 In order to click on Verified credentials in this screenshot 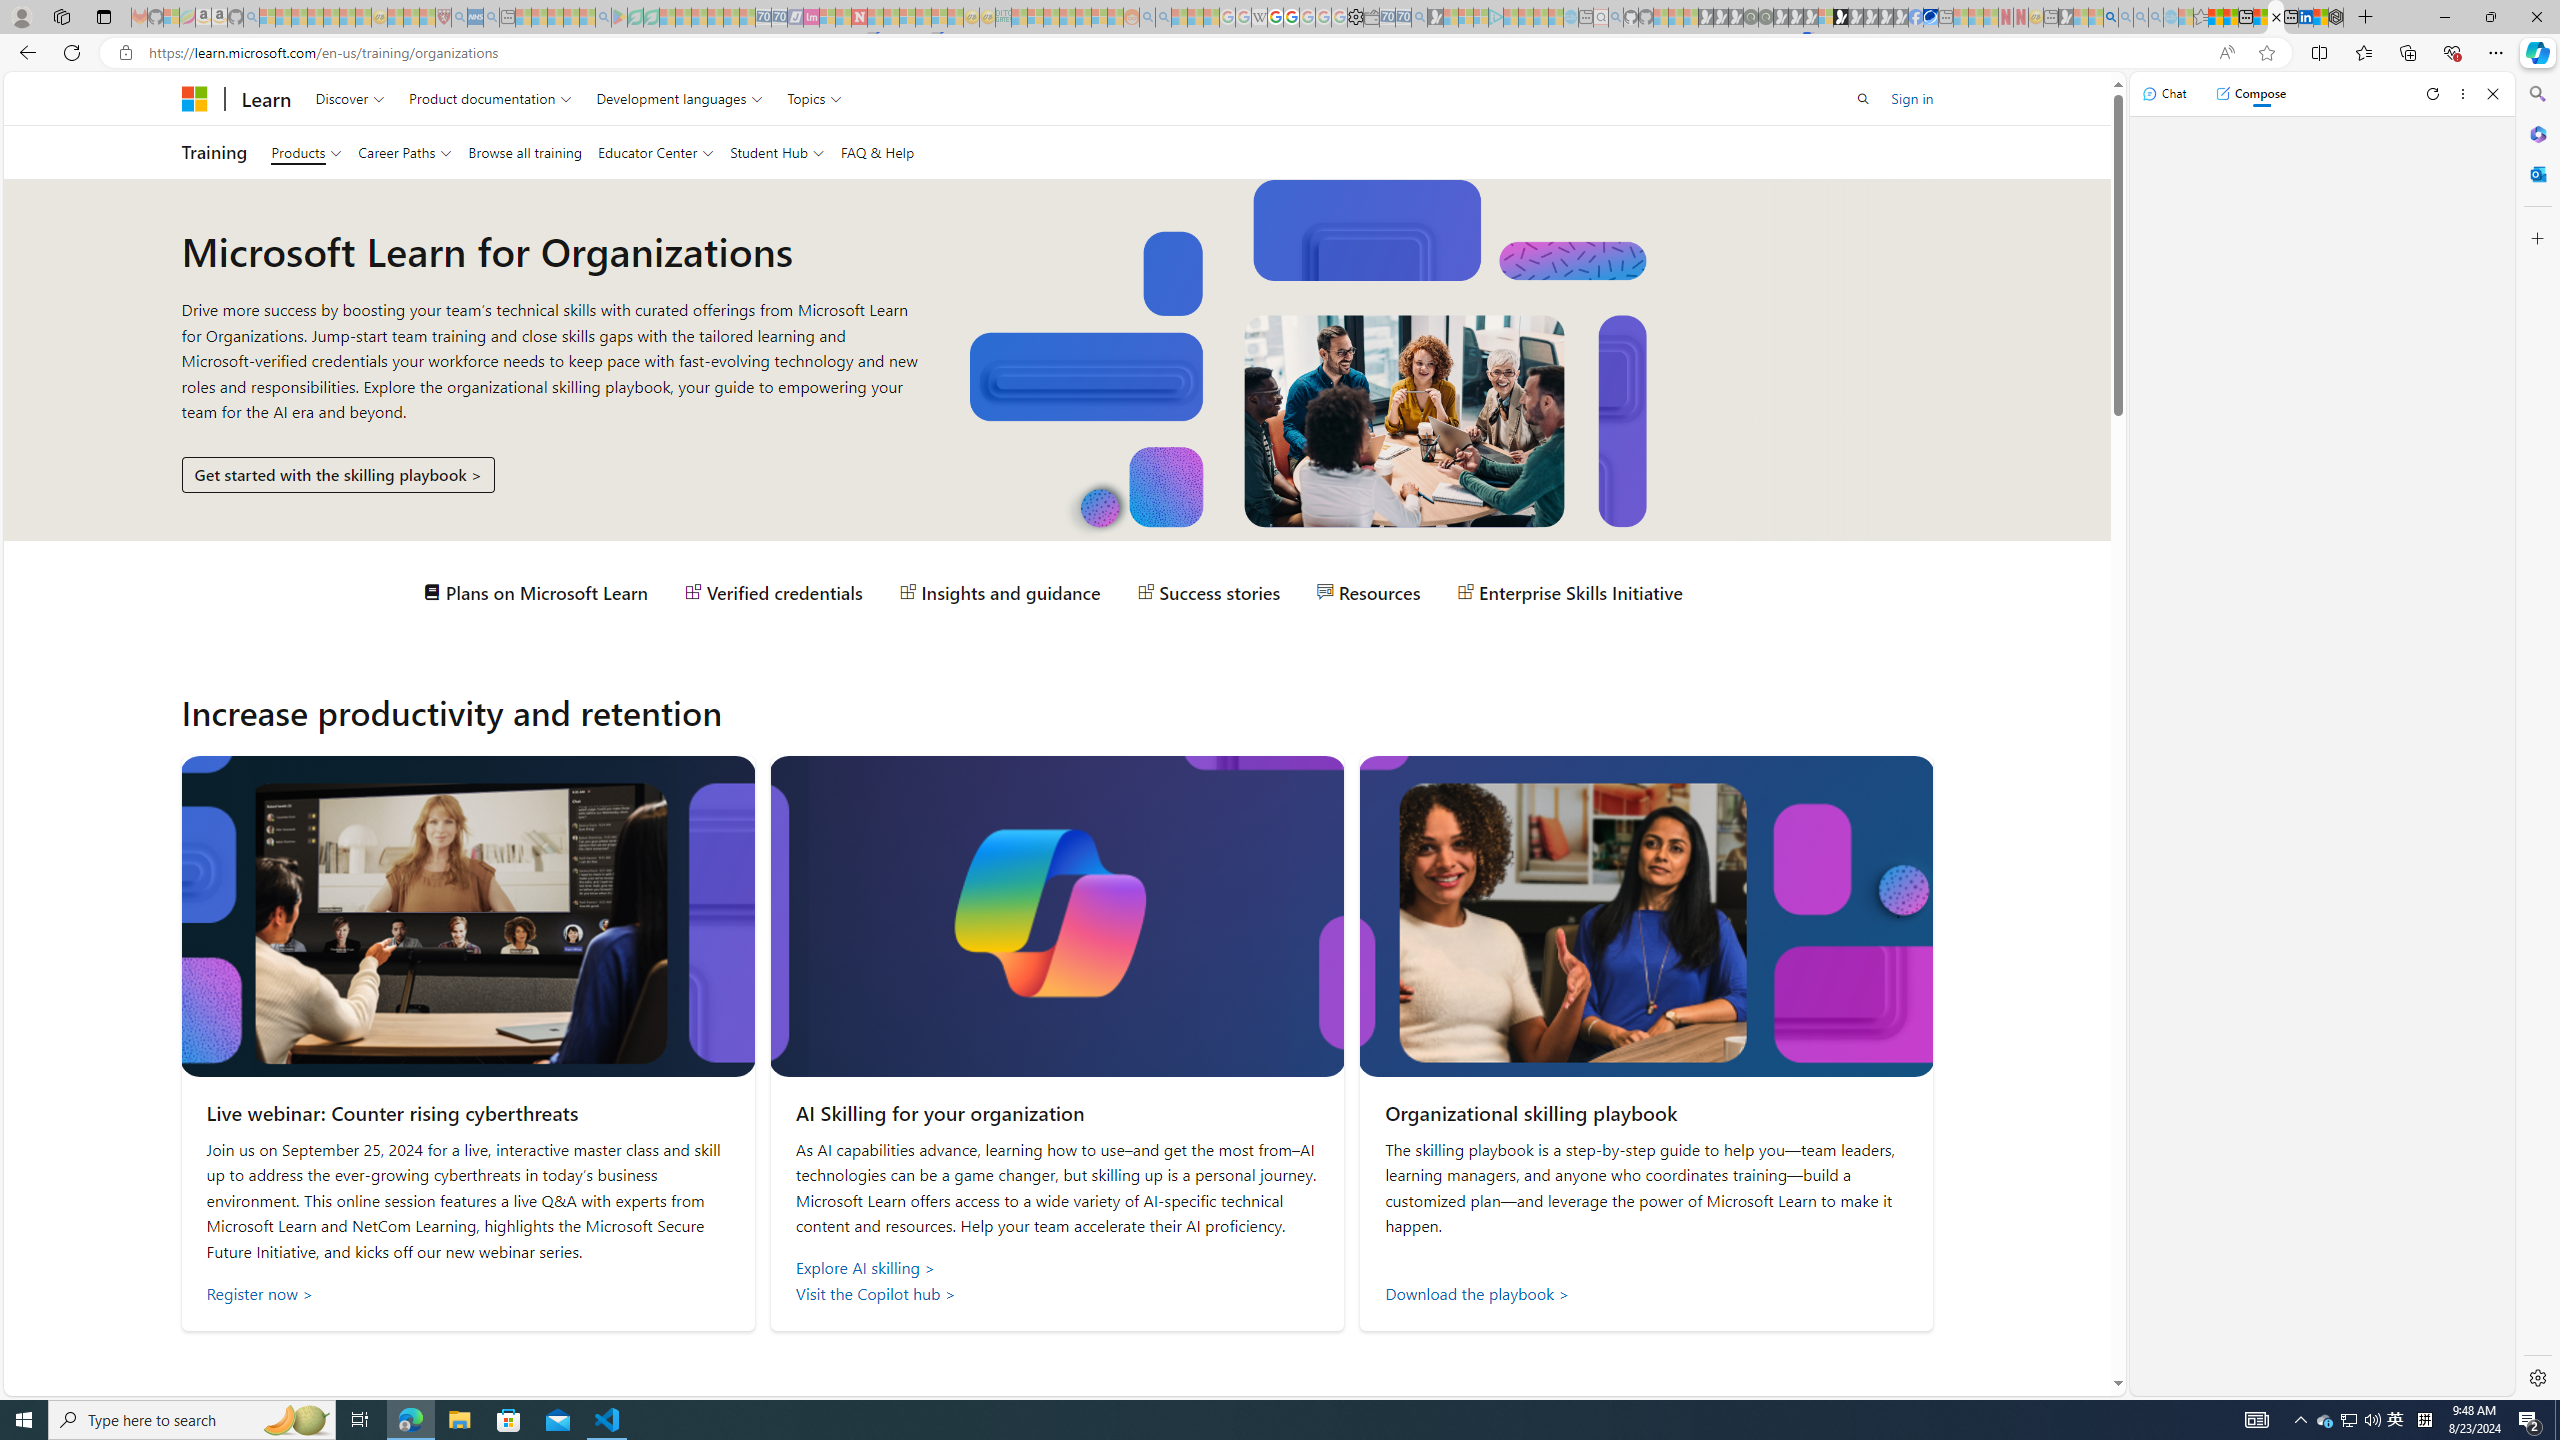, I will do `click(774, 592)`.